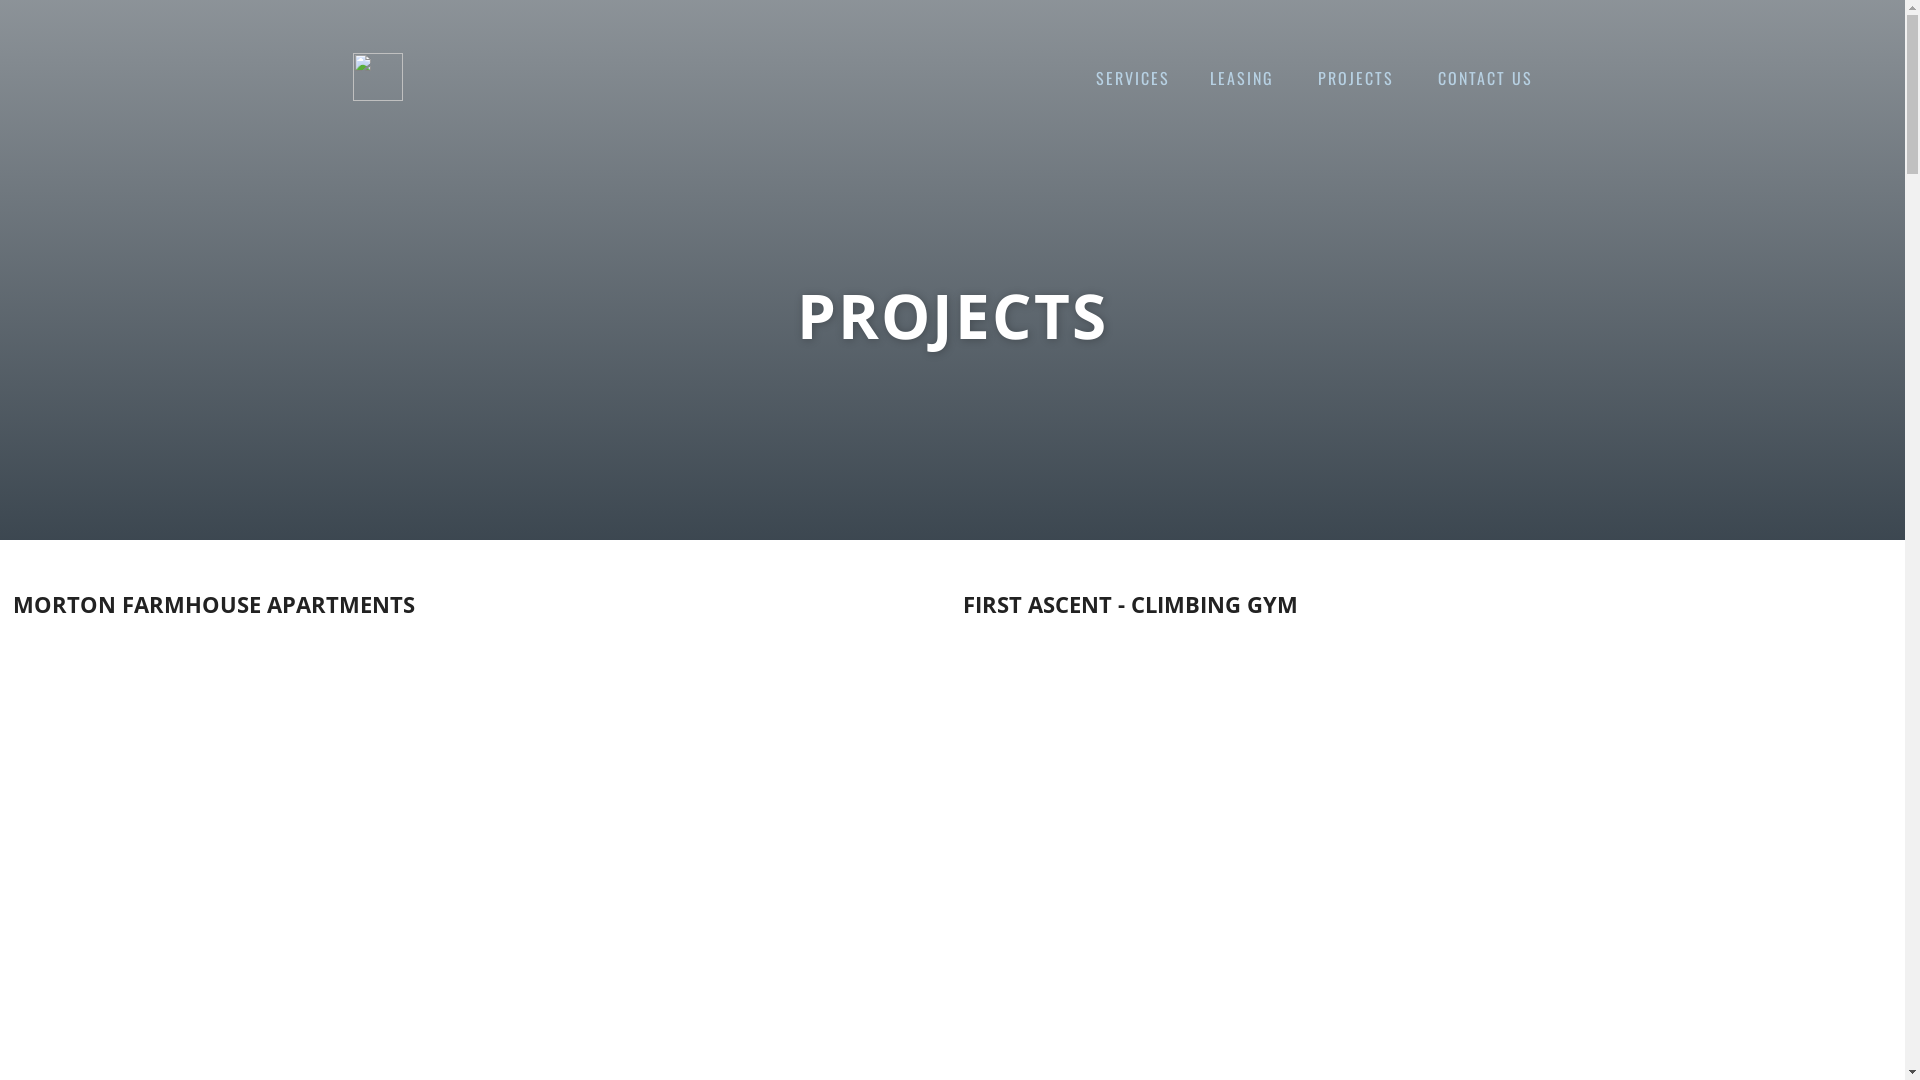 This screenshot has width=1920, height=1080. What do you see at coordinates (223, 604) in the screenshot?
I see `MORTON FARMHOUSE APARTMENTS` at bounding box center [223, 604].